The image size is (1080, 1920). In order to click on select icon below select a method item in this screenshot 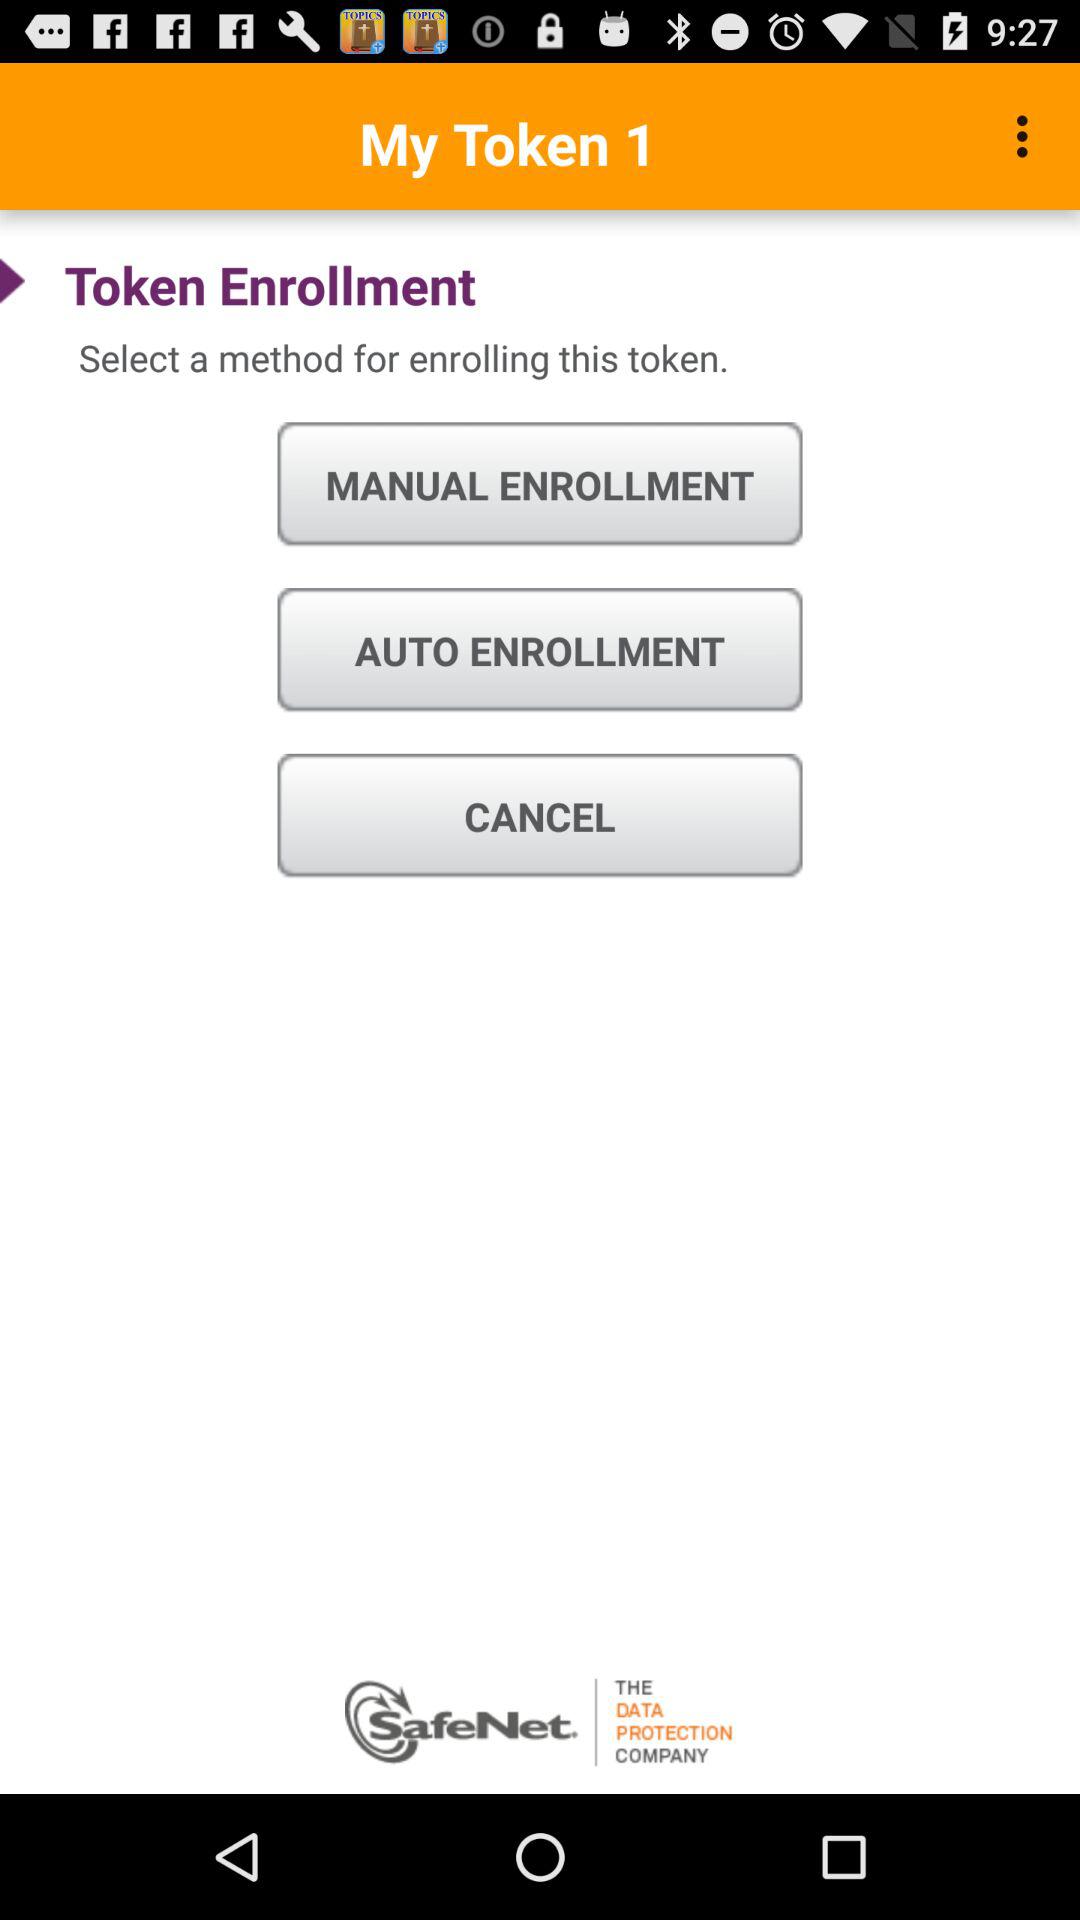, I will do `click(540, 485)`.